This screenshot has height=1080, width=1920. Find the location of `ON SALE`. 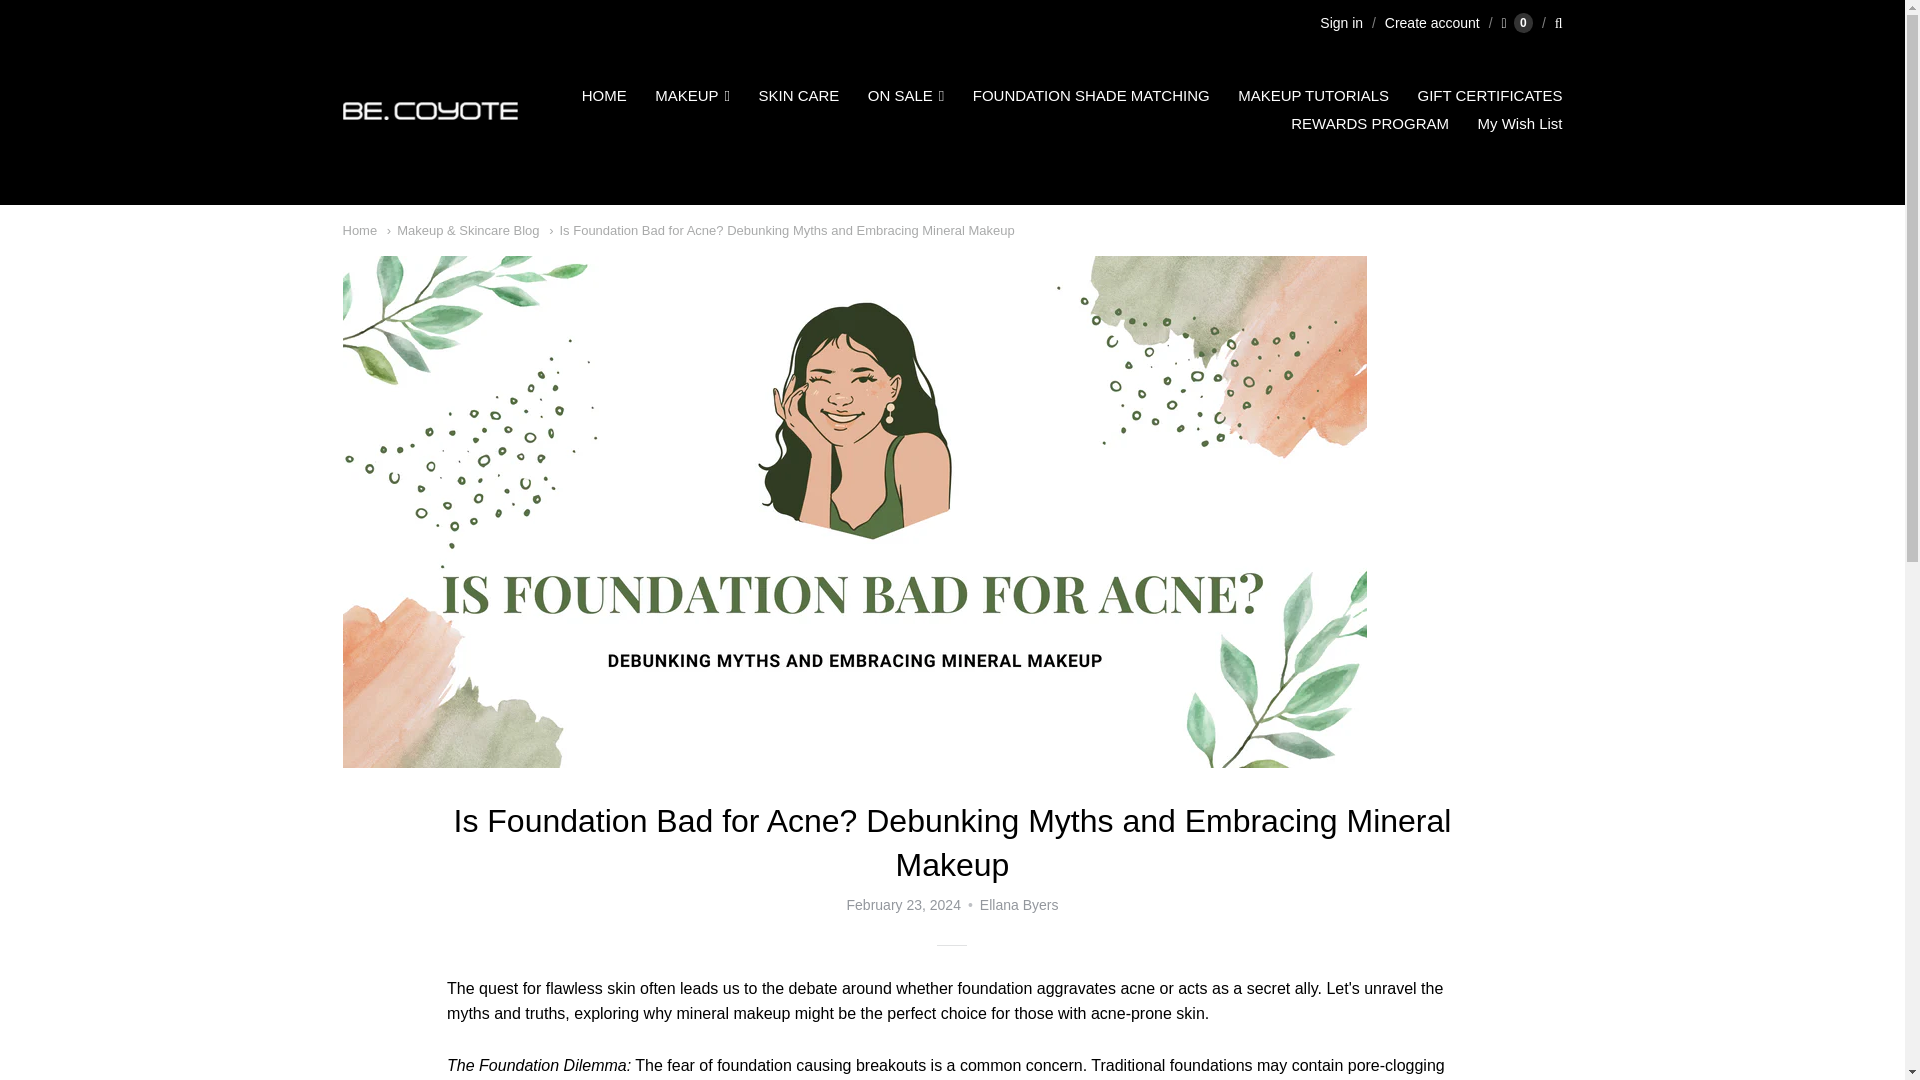

ON SALE is located at coordinates (906, 96).